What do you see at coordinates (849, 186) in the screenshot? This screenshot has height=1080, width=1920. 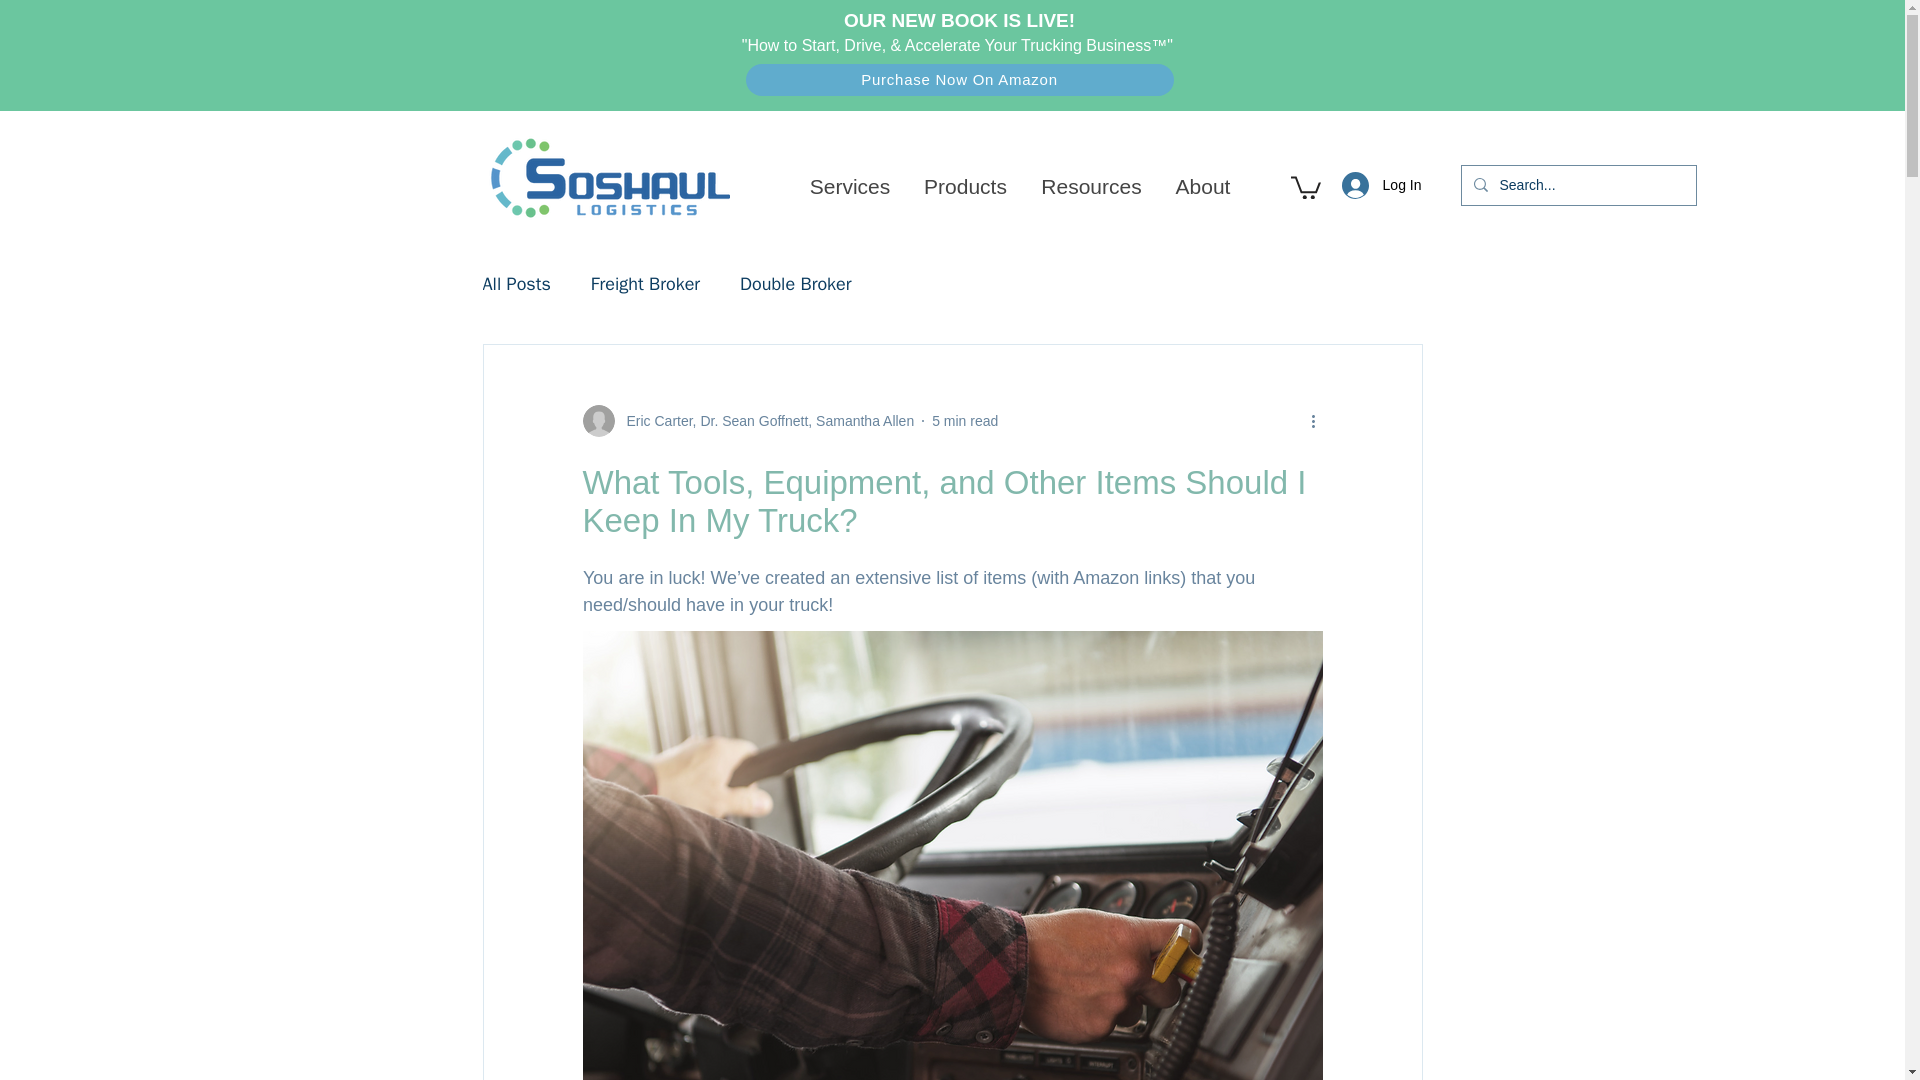 I see `Services` at bounding box center [849, 186].